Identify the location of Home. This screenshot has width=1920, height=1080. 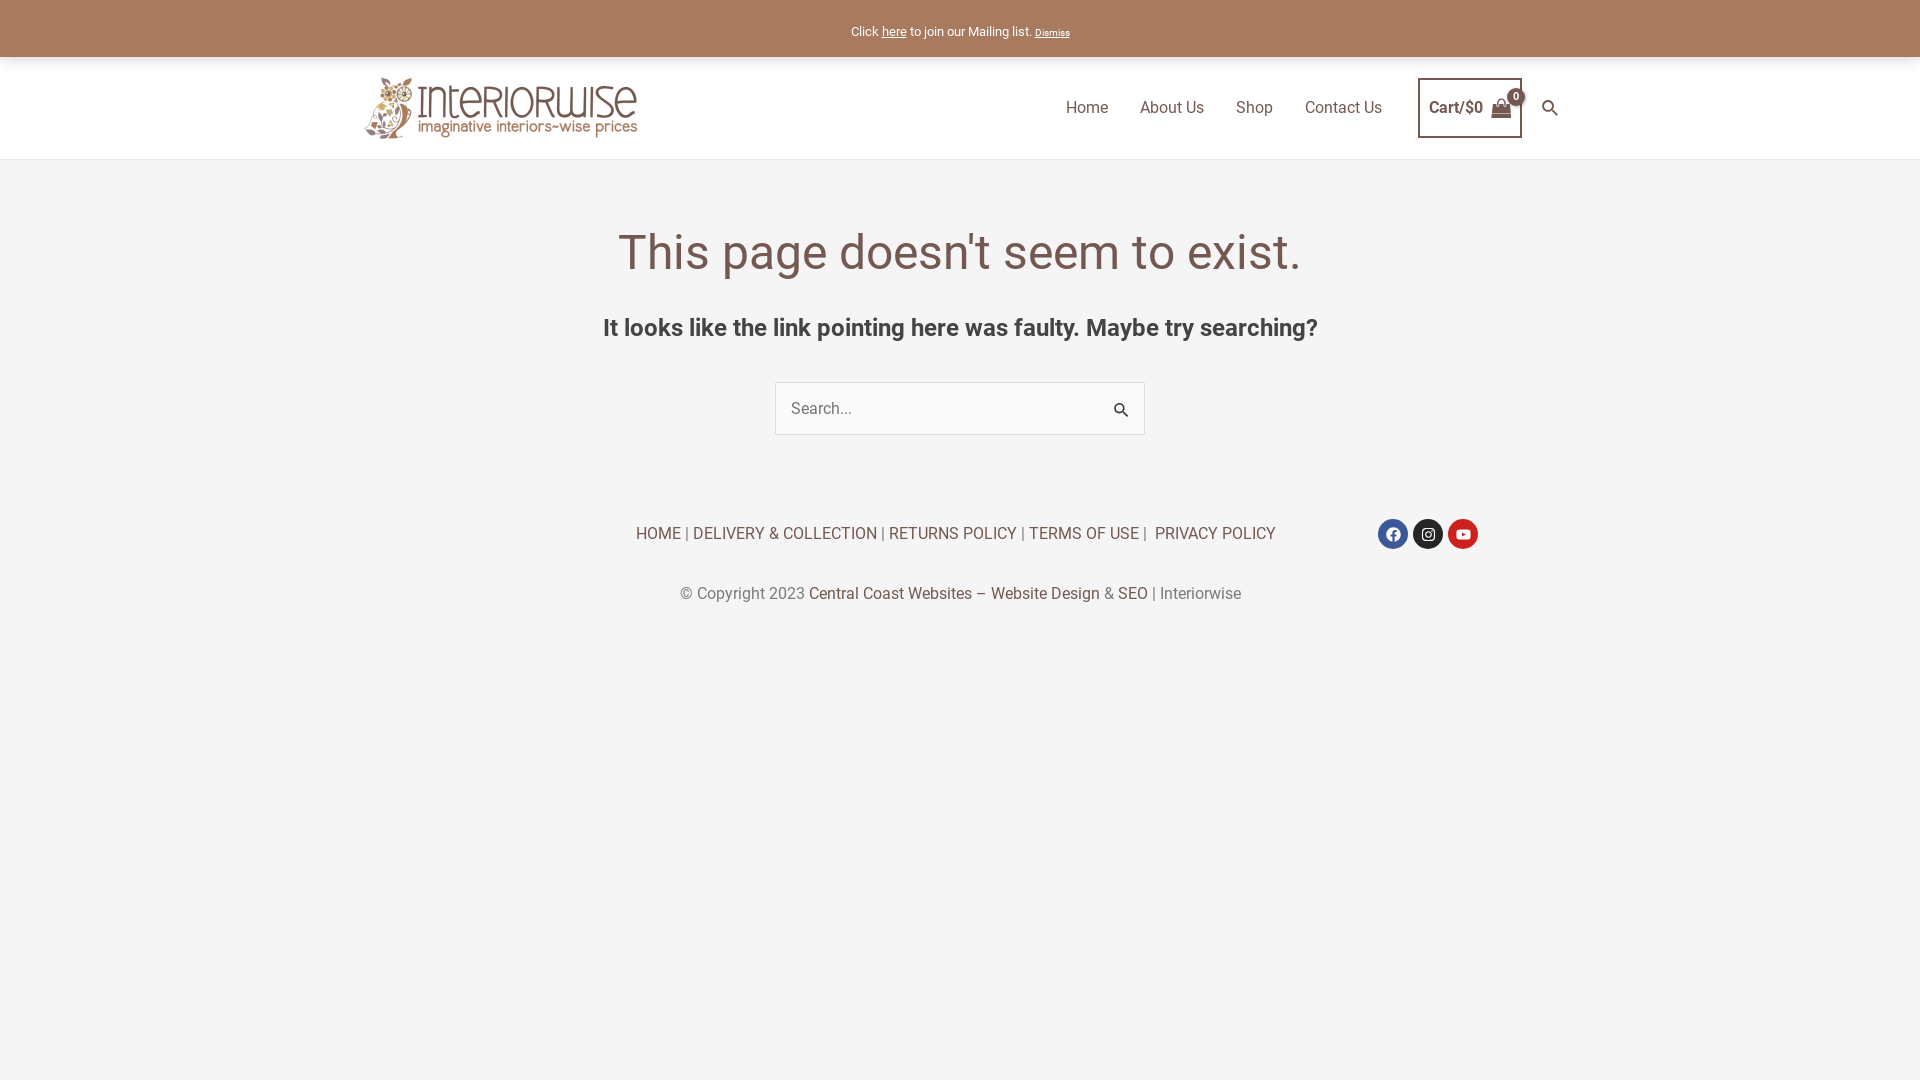
(1087, 108).